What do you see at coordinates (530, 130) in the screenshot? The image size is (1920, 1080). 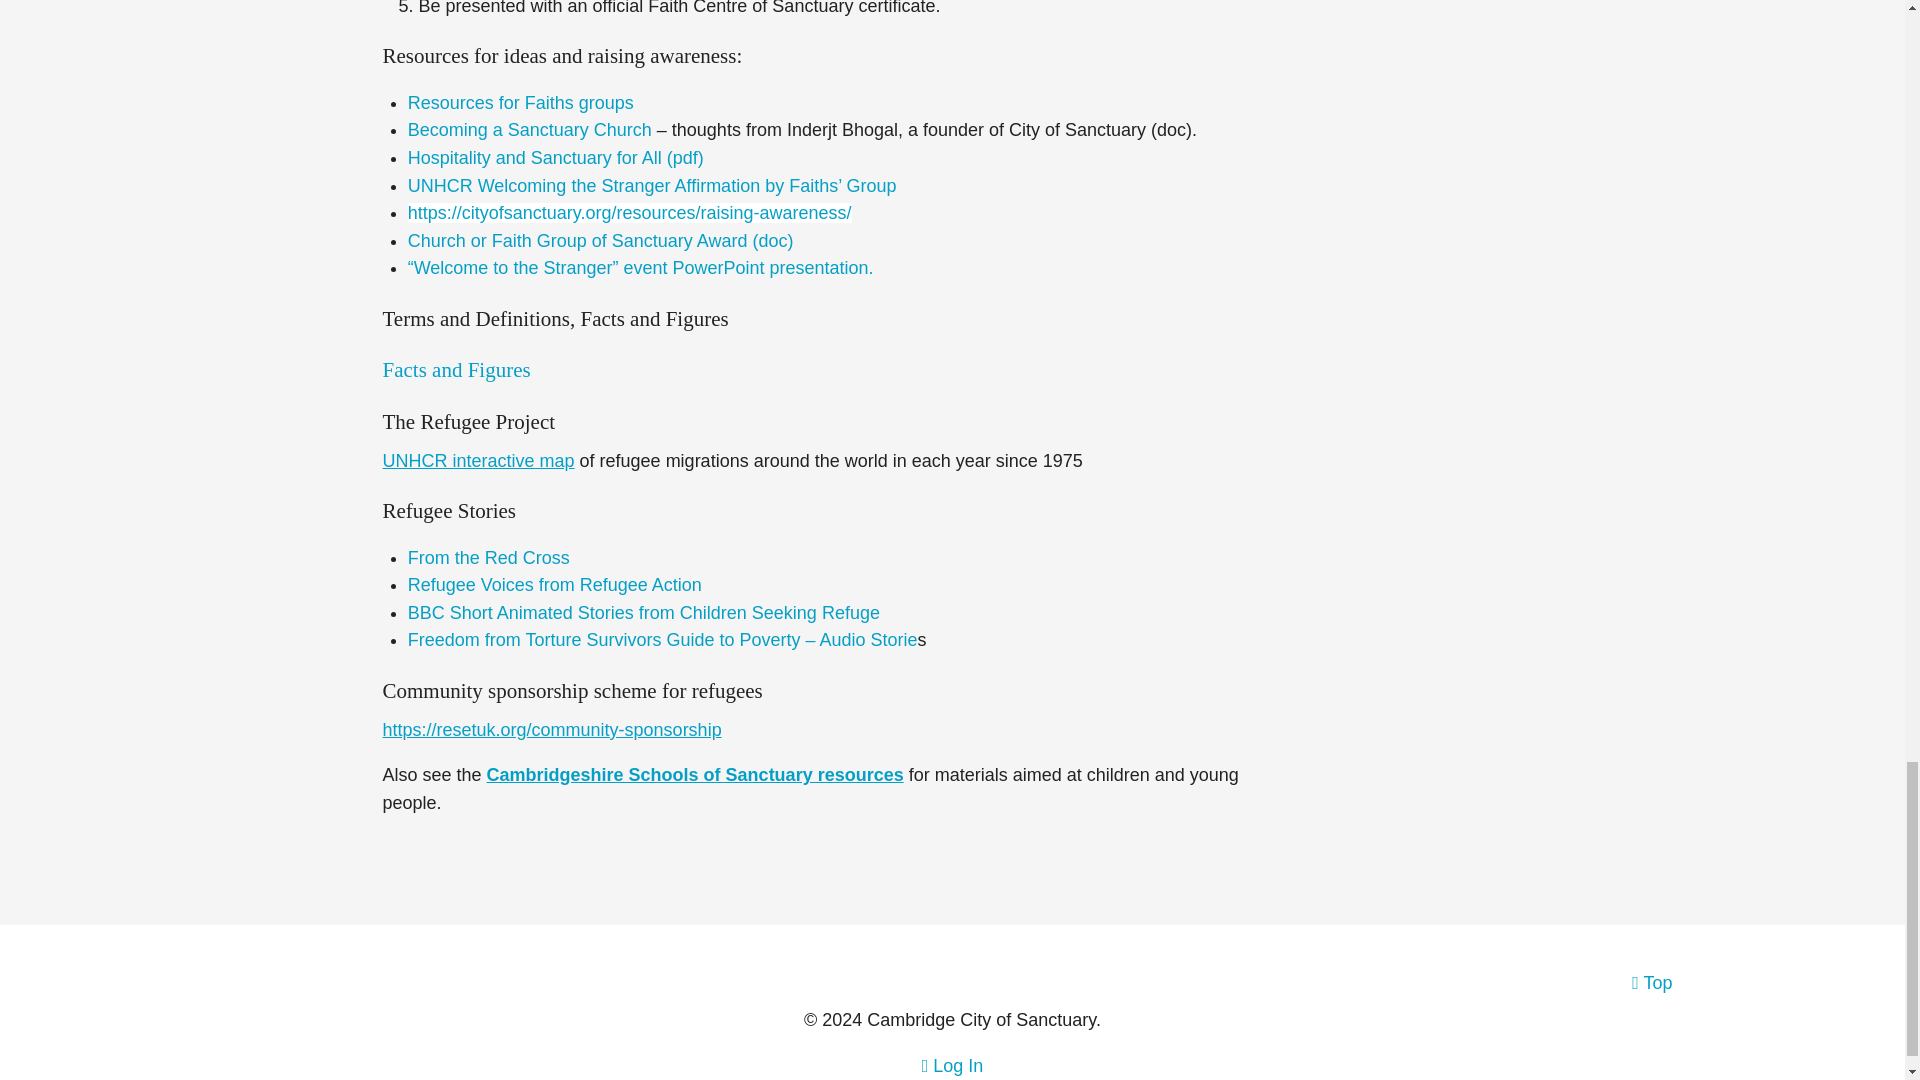 I see `Becoming a Sanctuary Church` at bounding box center [530, 130].